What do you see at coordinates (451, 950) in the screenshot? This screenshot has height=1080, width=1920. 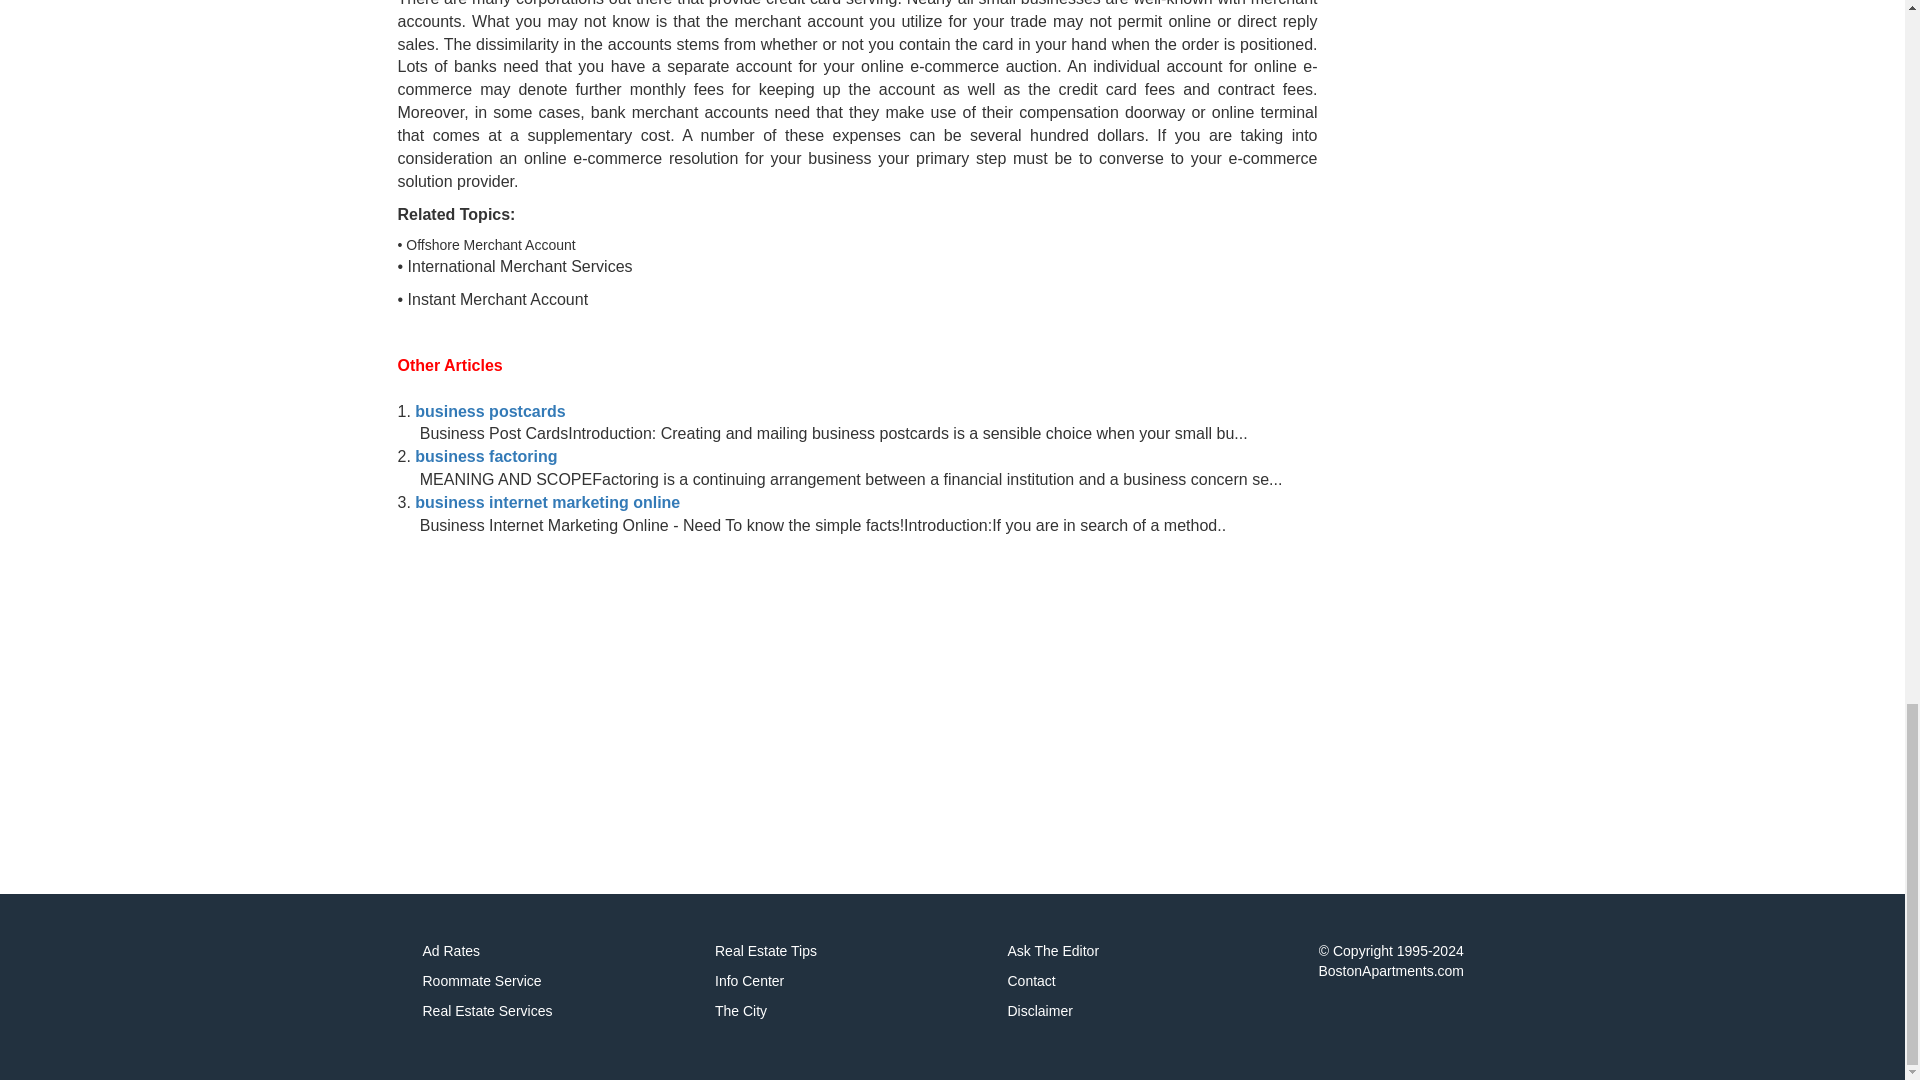 I see `Ad Rates` at bounding box center [451, 950].